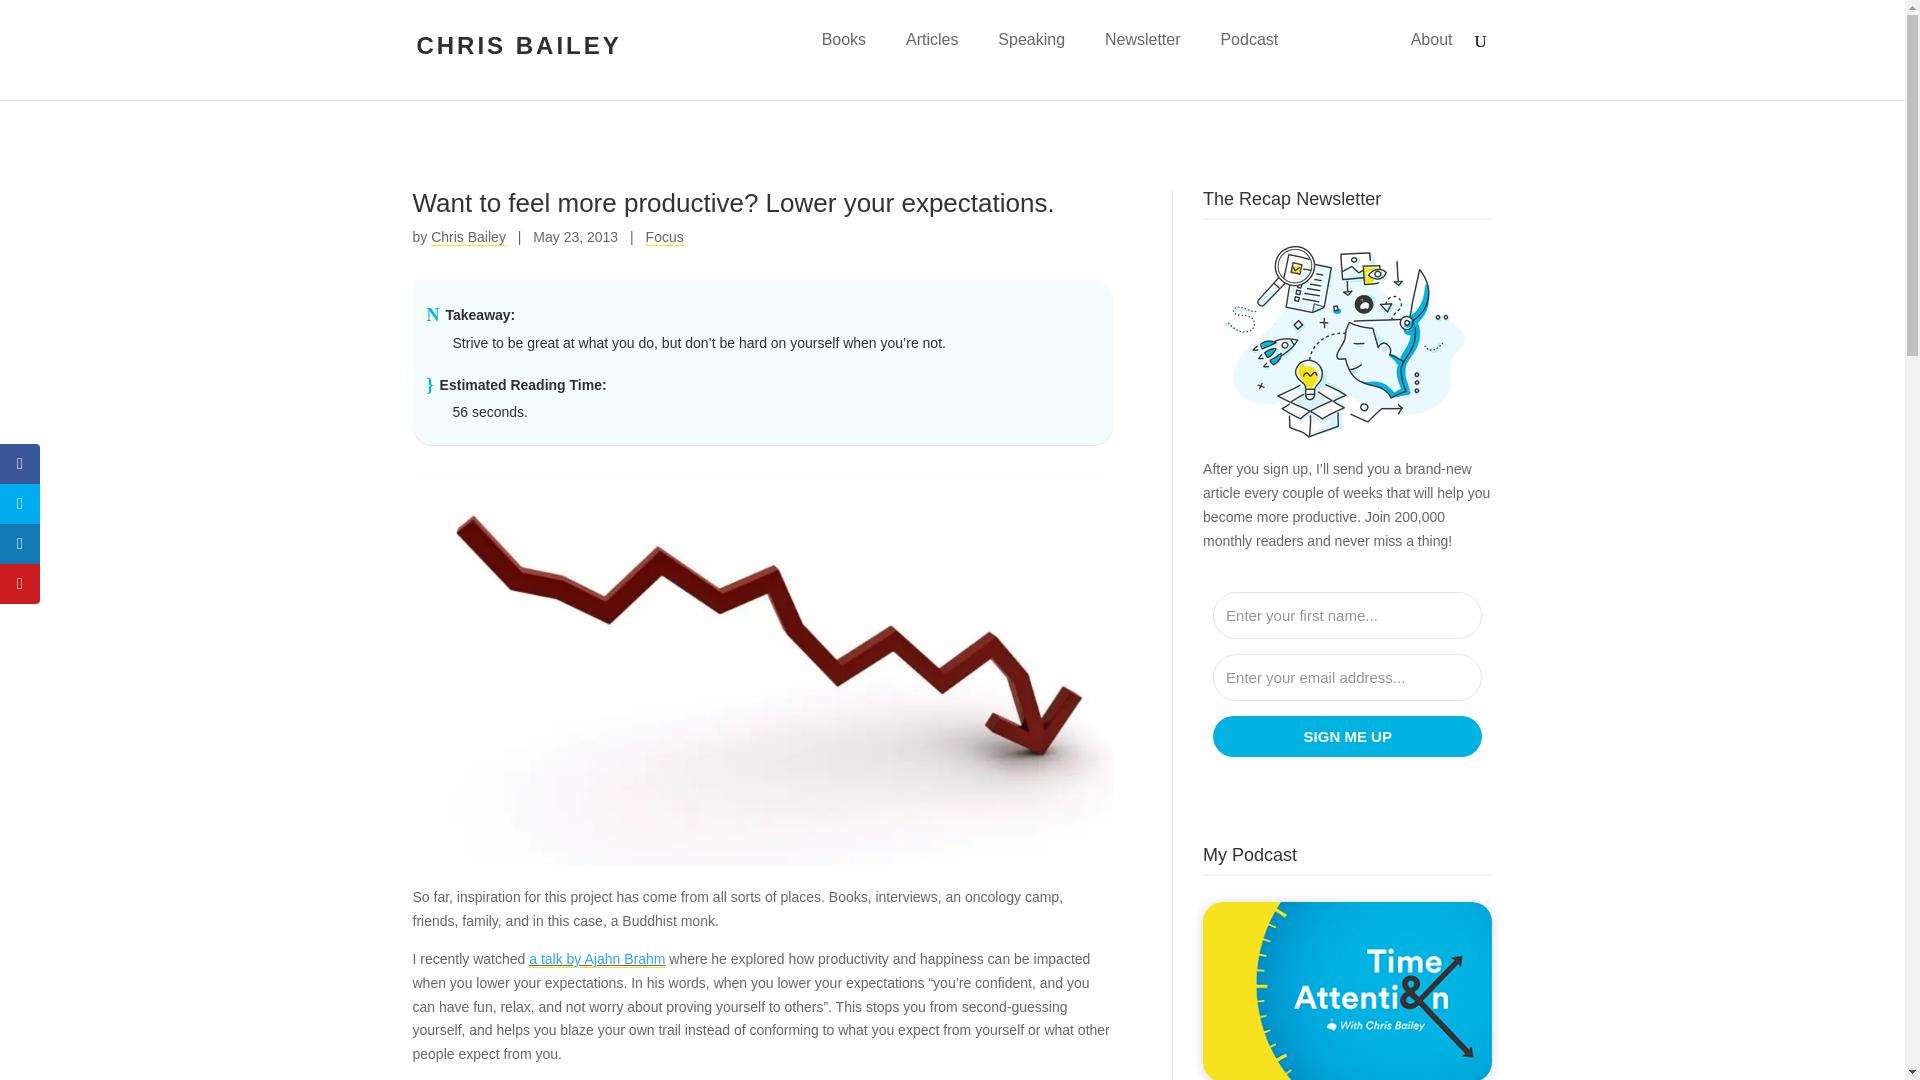 Image resolution: width=1920 pixels, height=1080 pixels. What do you see at coordinates (664, 236) in the screenshot?
I see `Focus` at bounding box center [664, 236].